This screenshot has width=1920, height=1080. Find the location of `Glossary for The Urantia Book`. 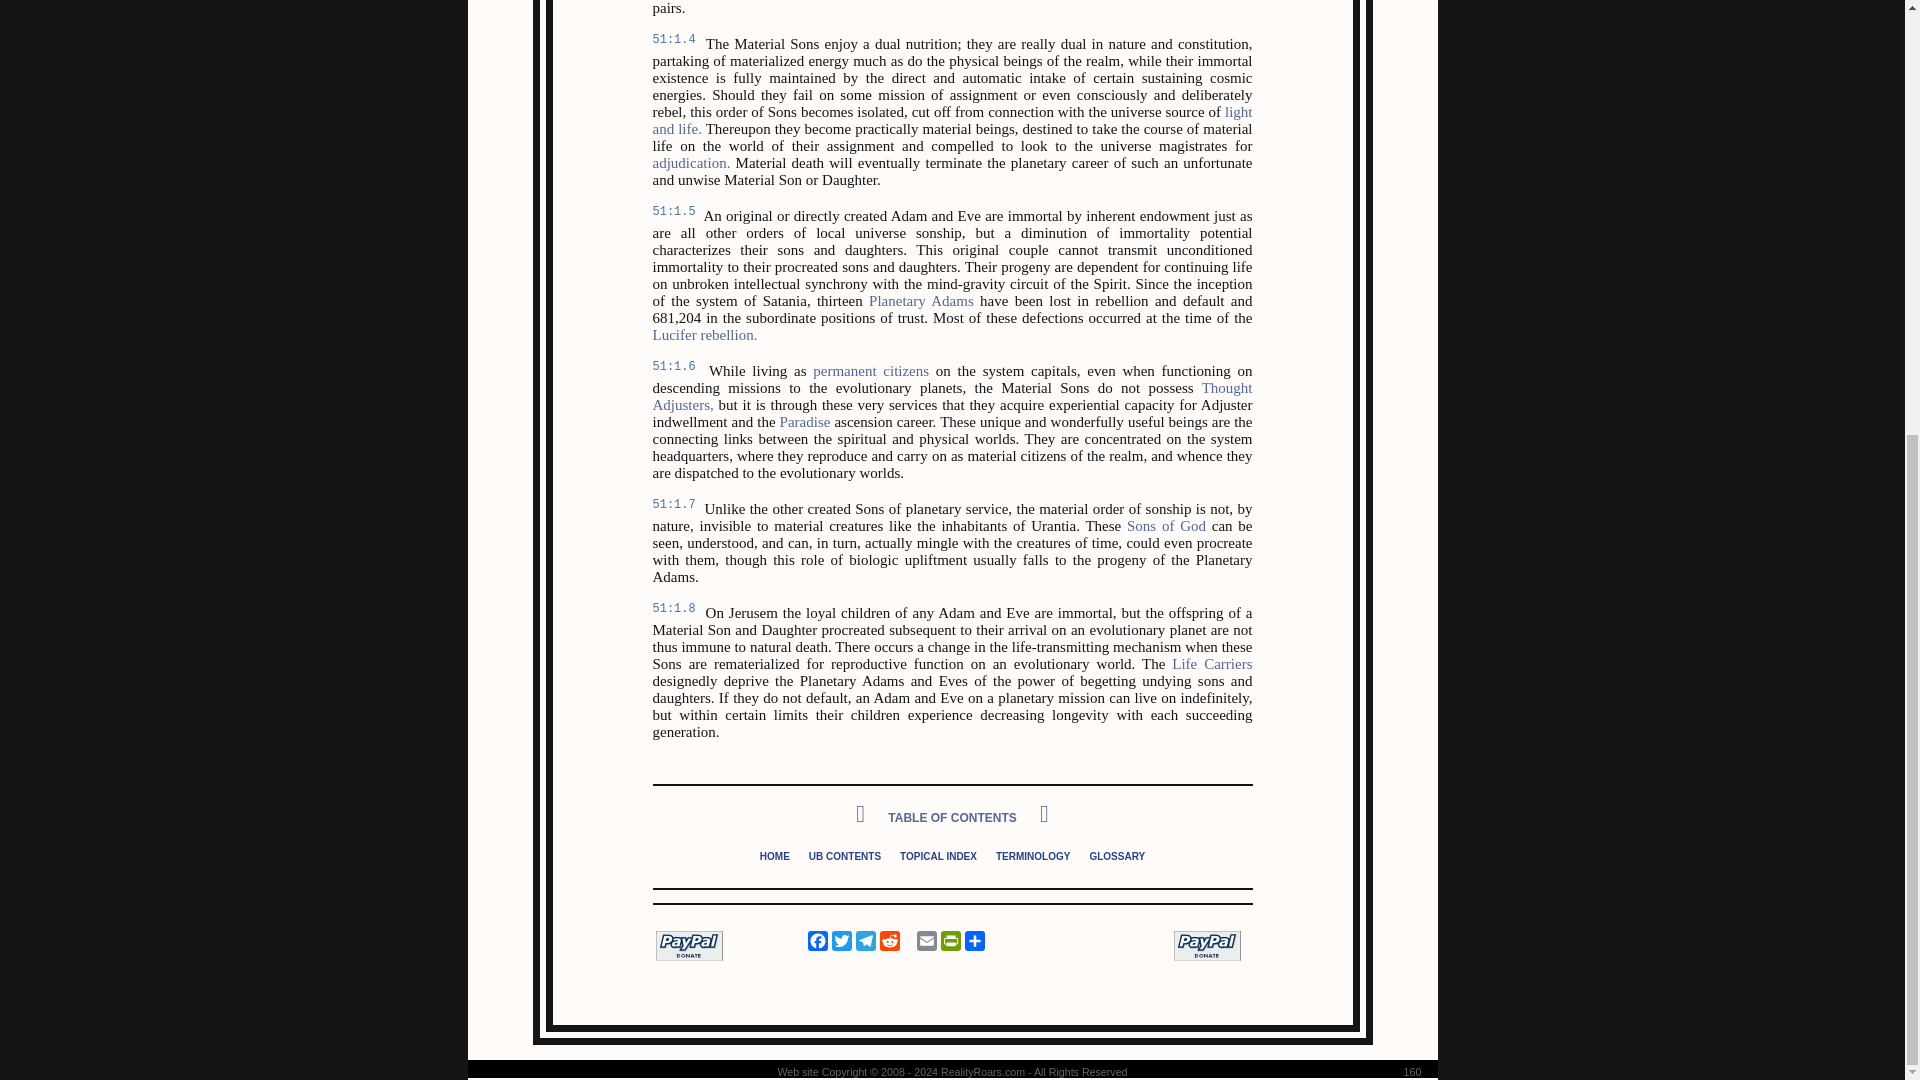

Glossary for The Urantia Book is located at coordinates (1116, 854).